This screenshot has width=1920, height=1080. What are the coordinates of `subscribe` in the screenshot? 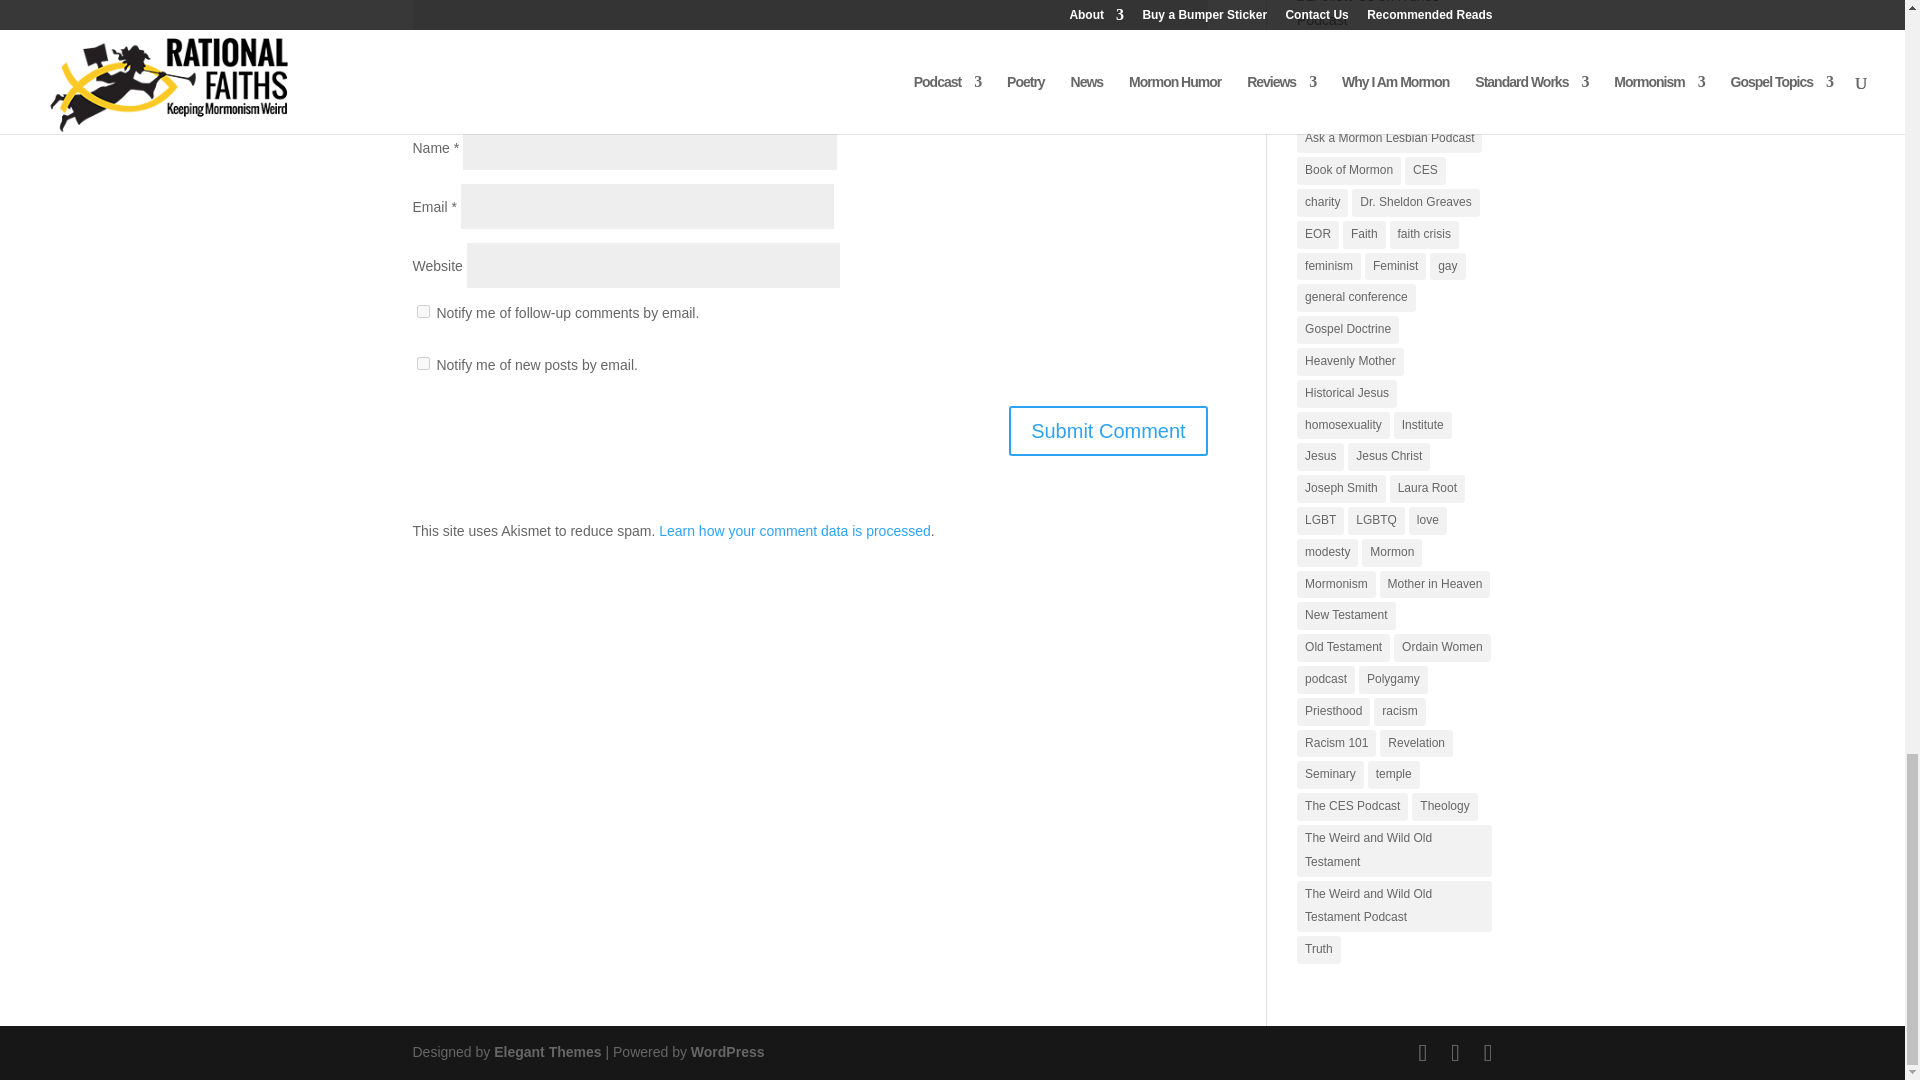 It's located at (422, 96).